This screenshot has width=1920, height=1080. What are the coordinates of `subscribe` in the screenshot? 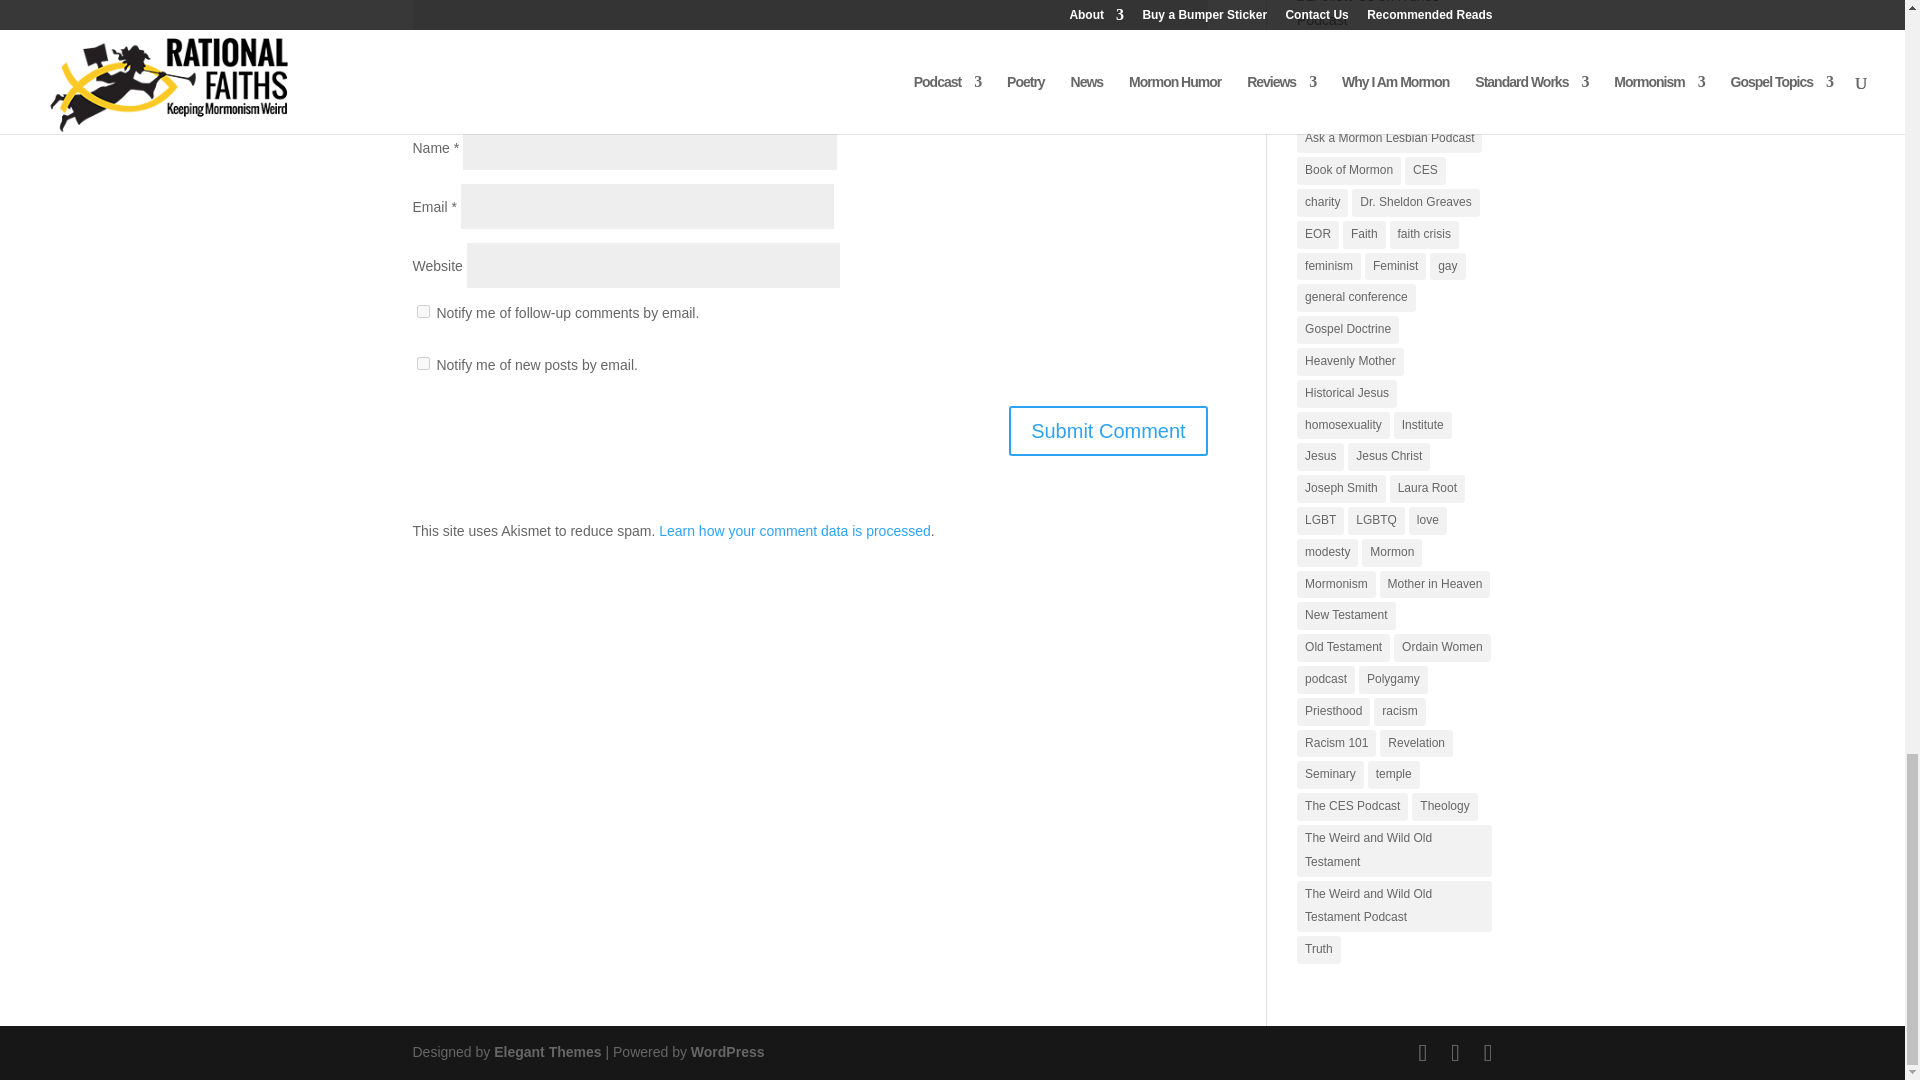 It's located at (422, 96).